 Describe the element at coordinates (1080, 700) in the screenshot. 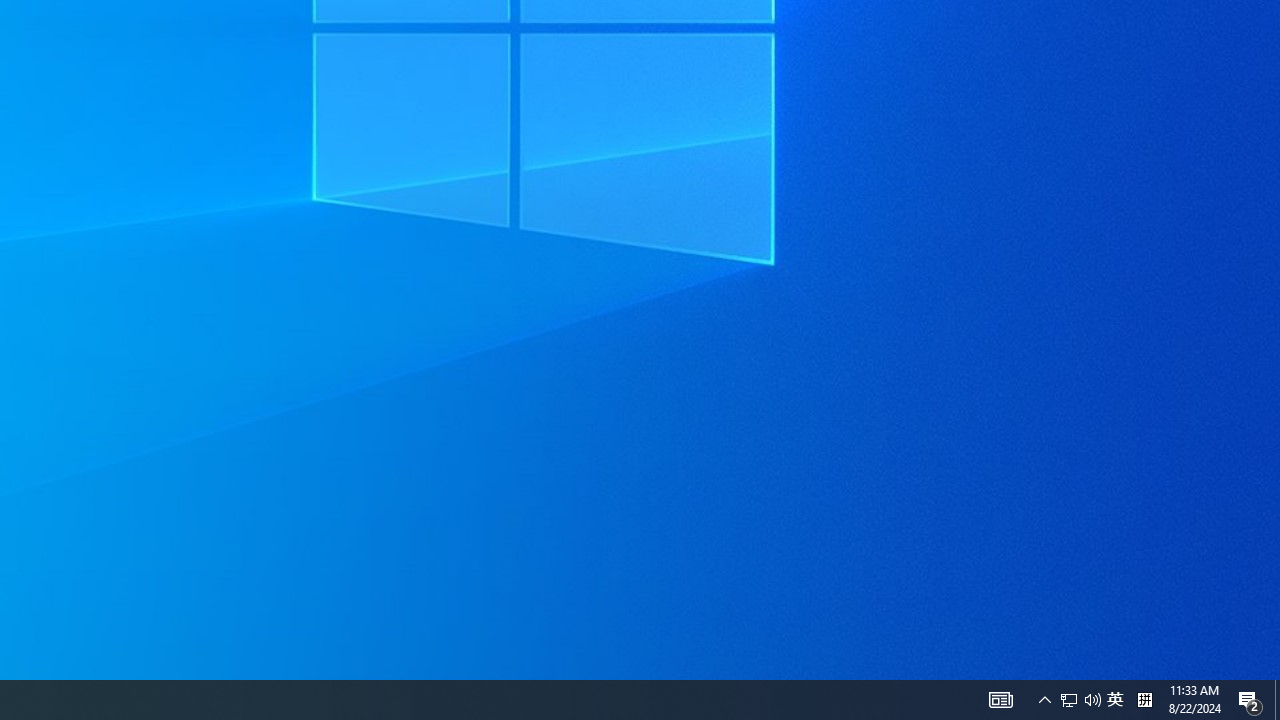

I see `AutomationID: 4105` at that location.